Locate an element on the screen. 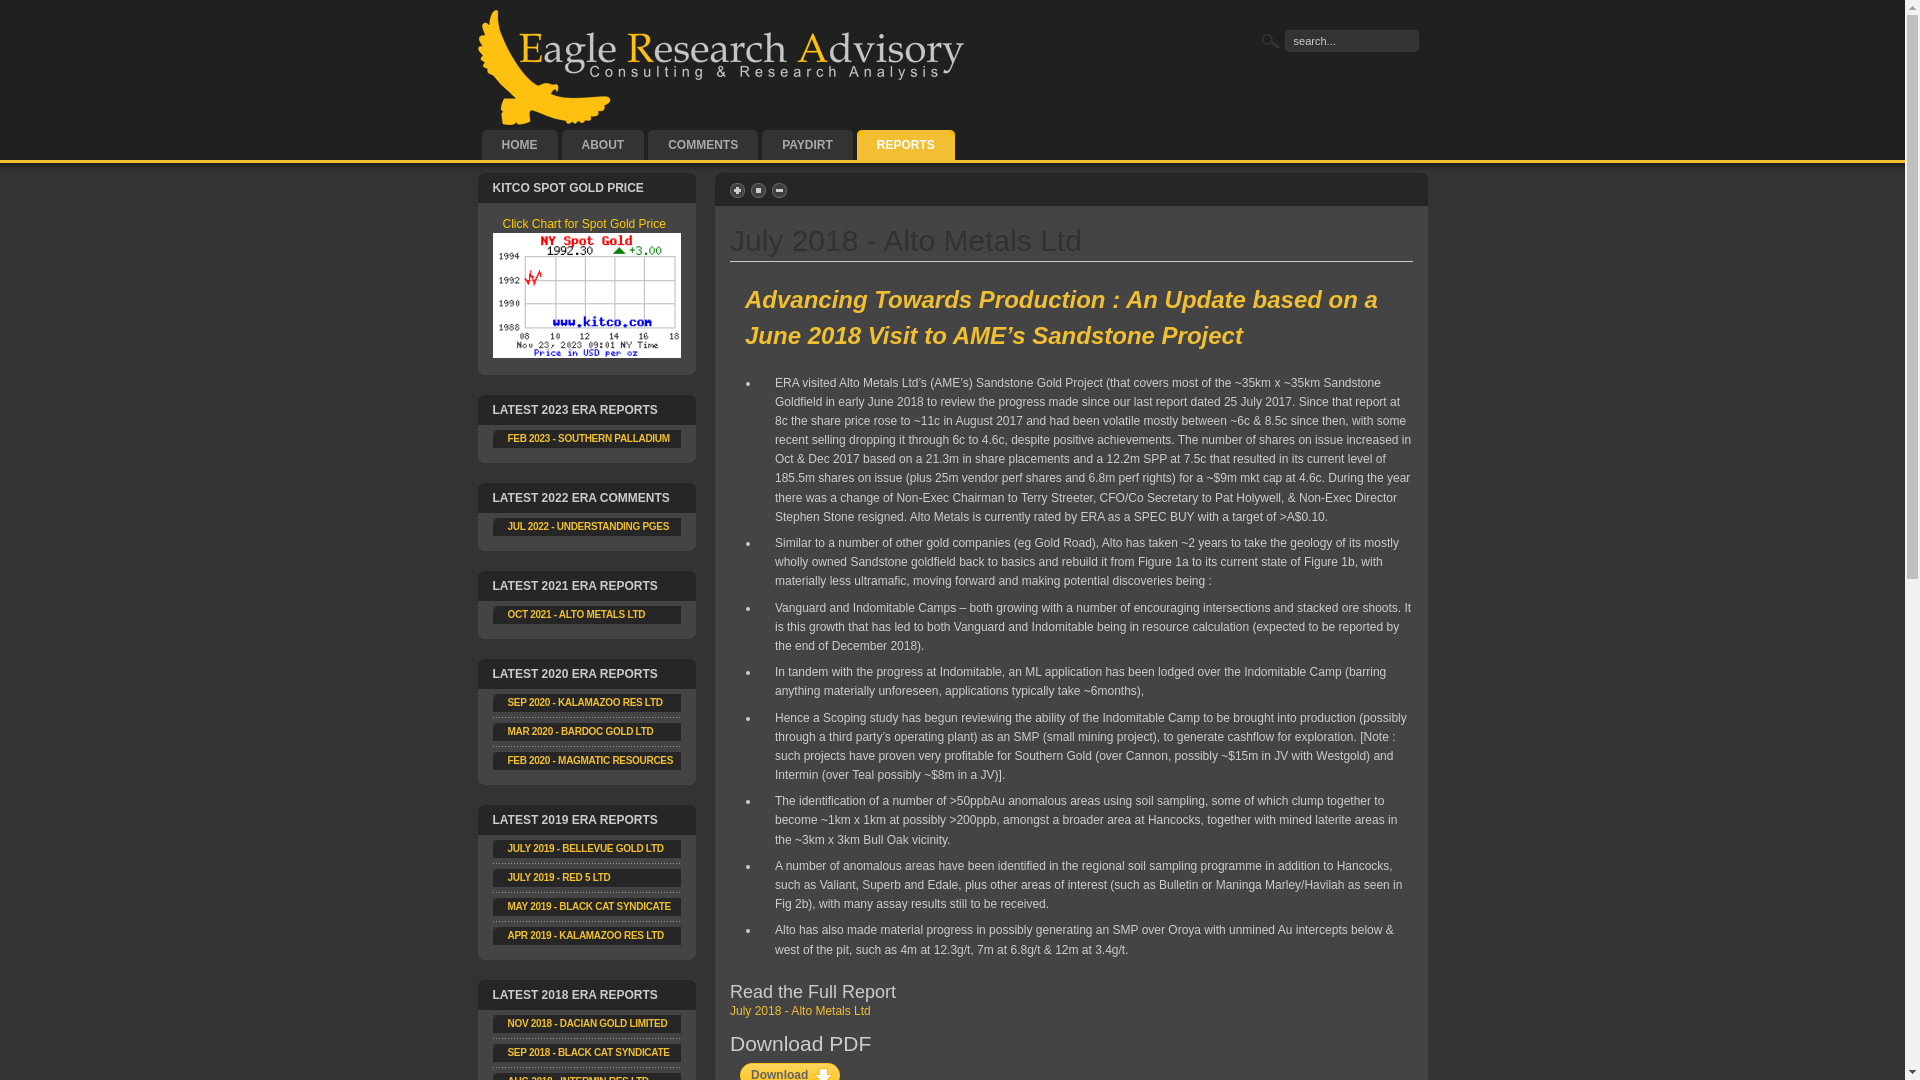 This screenshot has width=1920, height=1080. PAYDIRT is located at coordinates (808, 145).